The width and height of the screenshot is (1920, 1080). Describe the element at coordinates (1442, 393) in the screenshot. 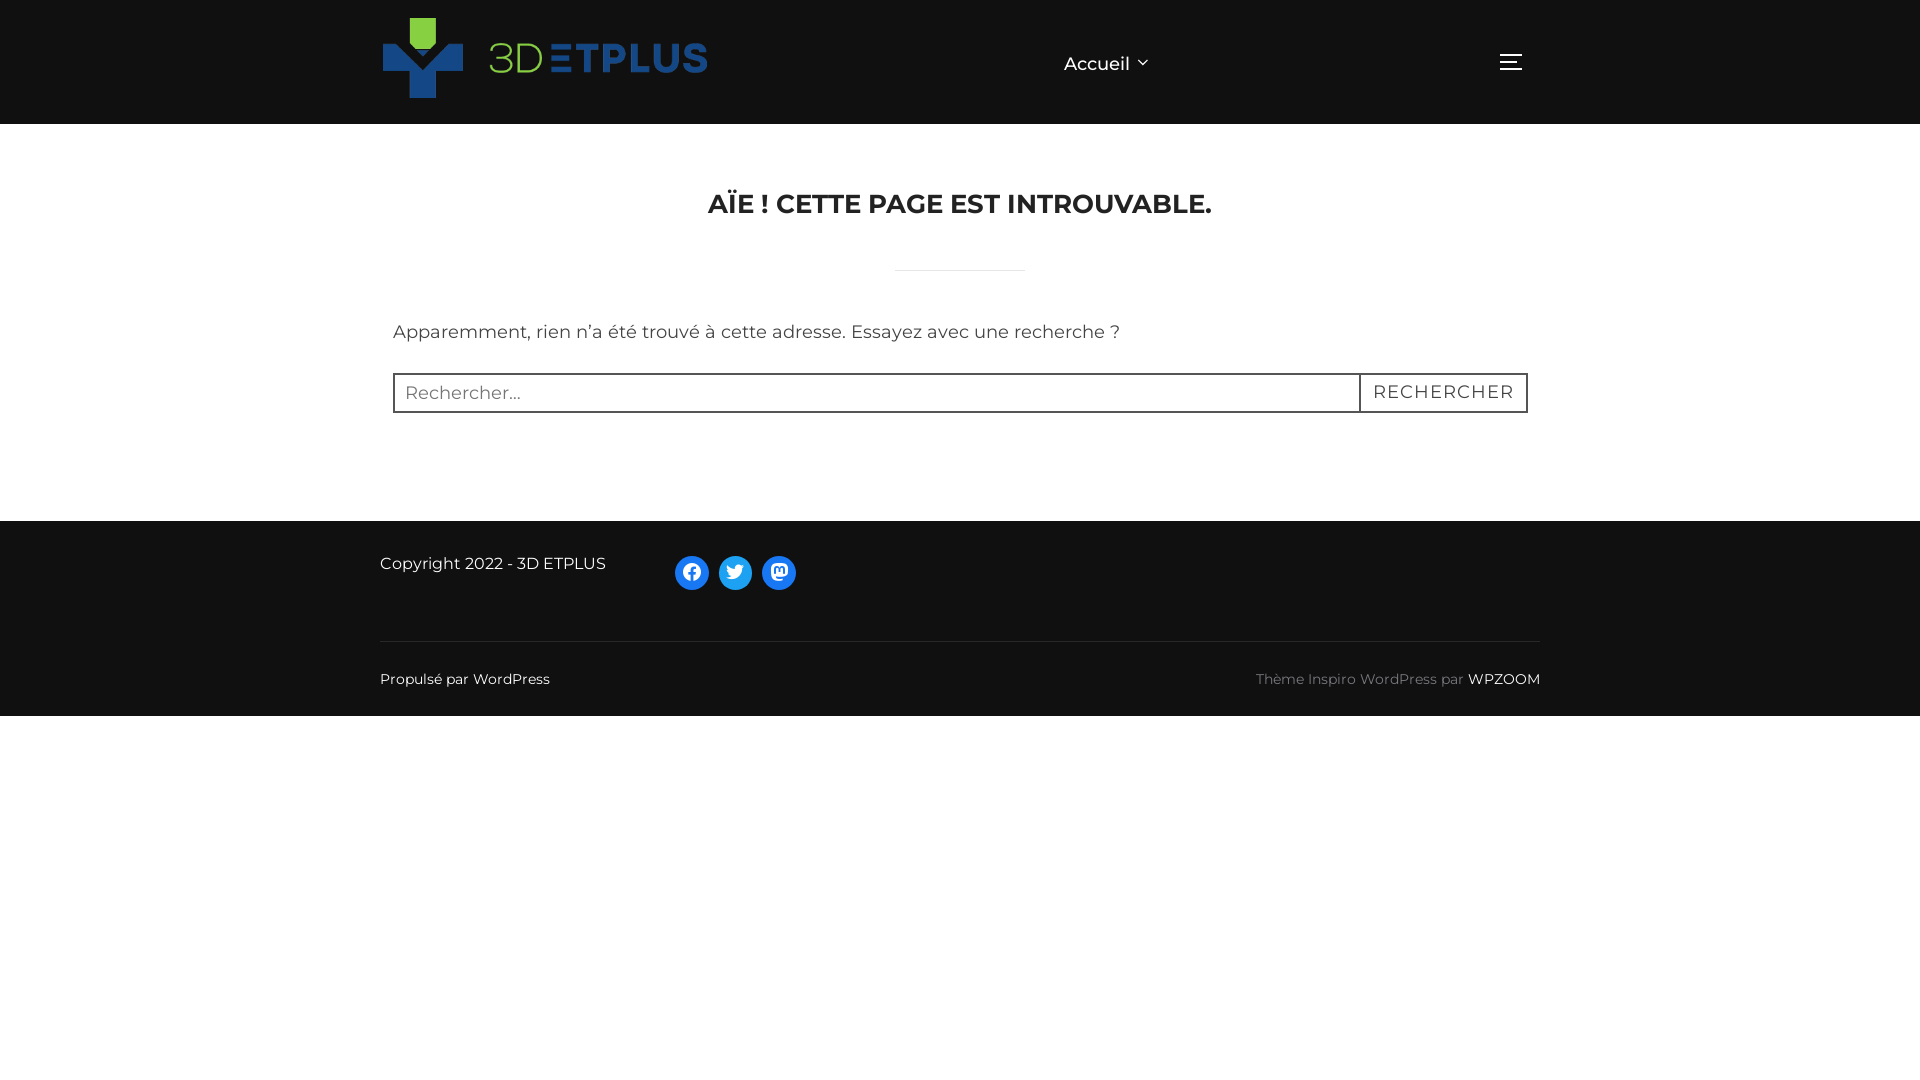

I see `RECHERCHER` at that location.